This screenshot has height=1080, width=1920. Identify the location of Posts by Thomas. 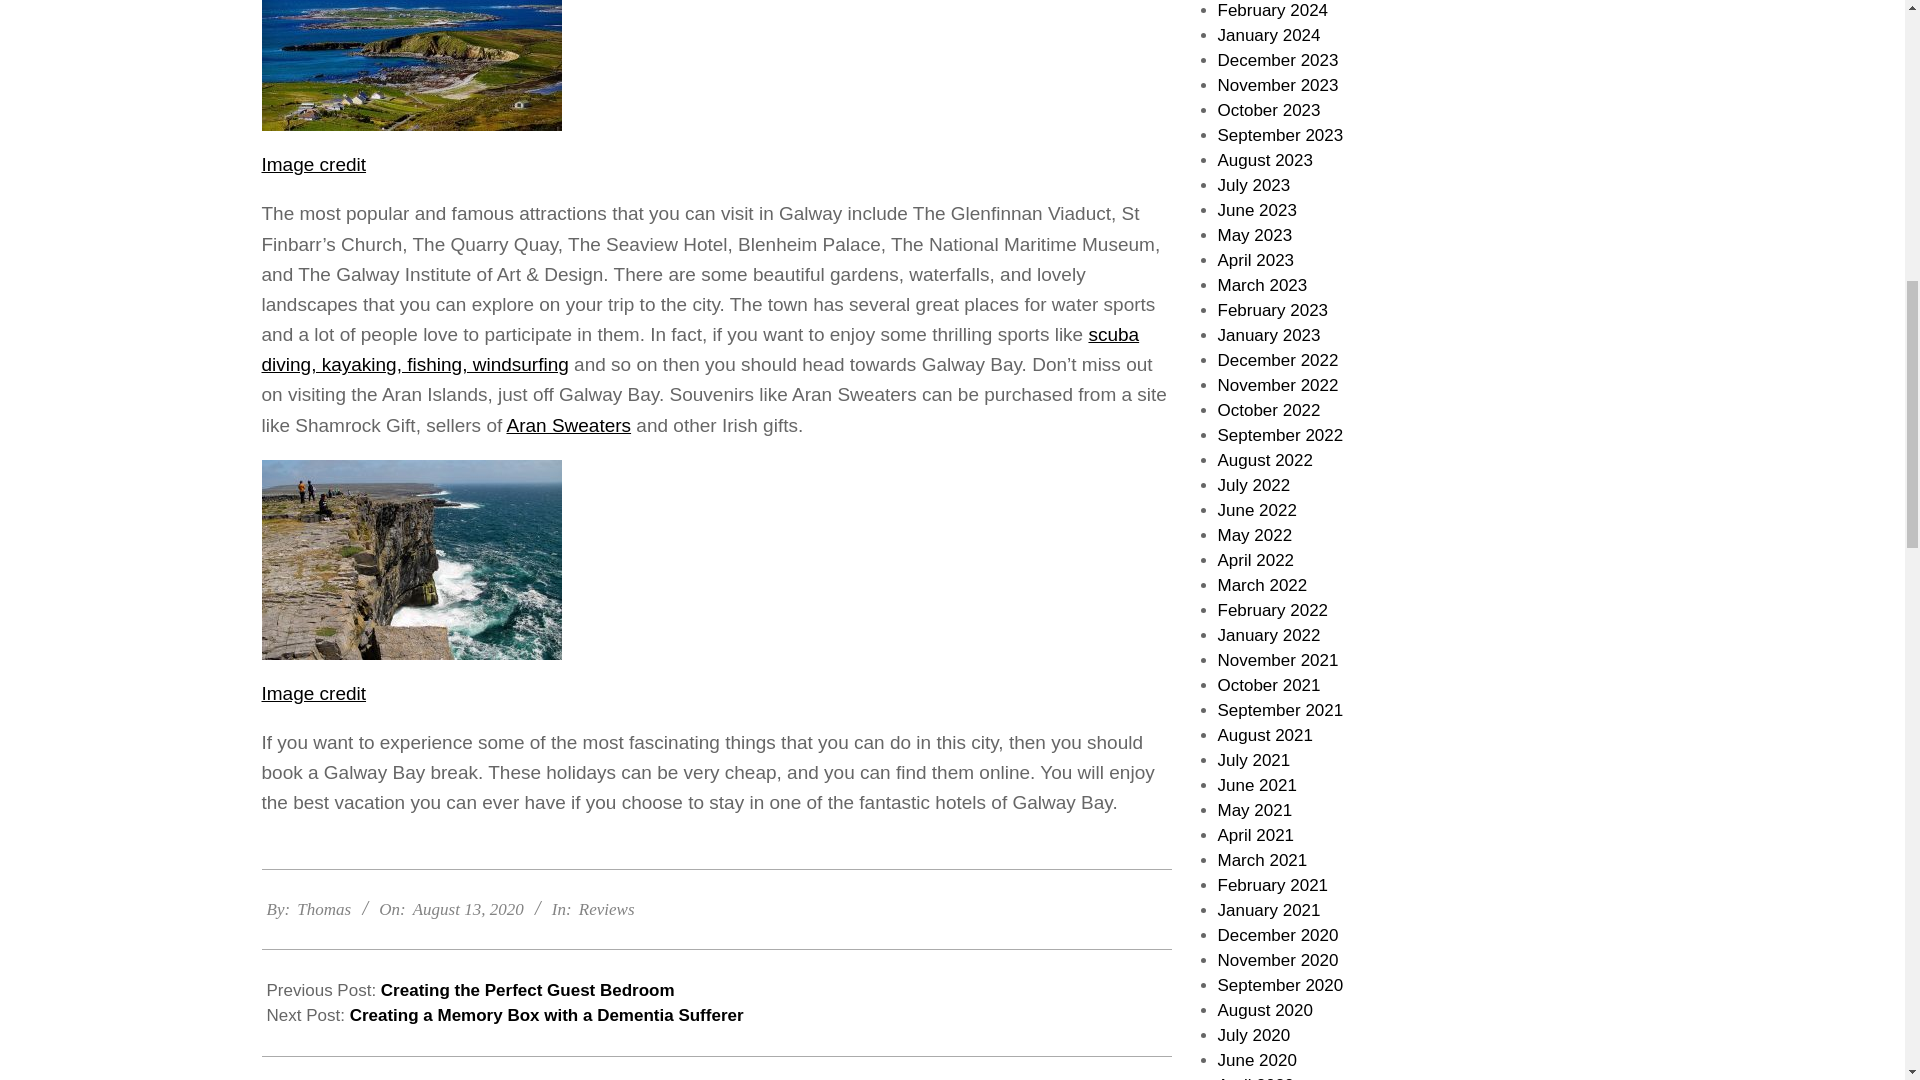
(324, 909).